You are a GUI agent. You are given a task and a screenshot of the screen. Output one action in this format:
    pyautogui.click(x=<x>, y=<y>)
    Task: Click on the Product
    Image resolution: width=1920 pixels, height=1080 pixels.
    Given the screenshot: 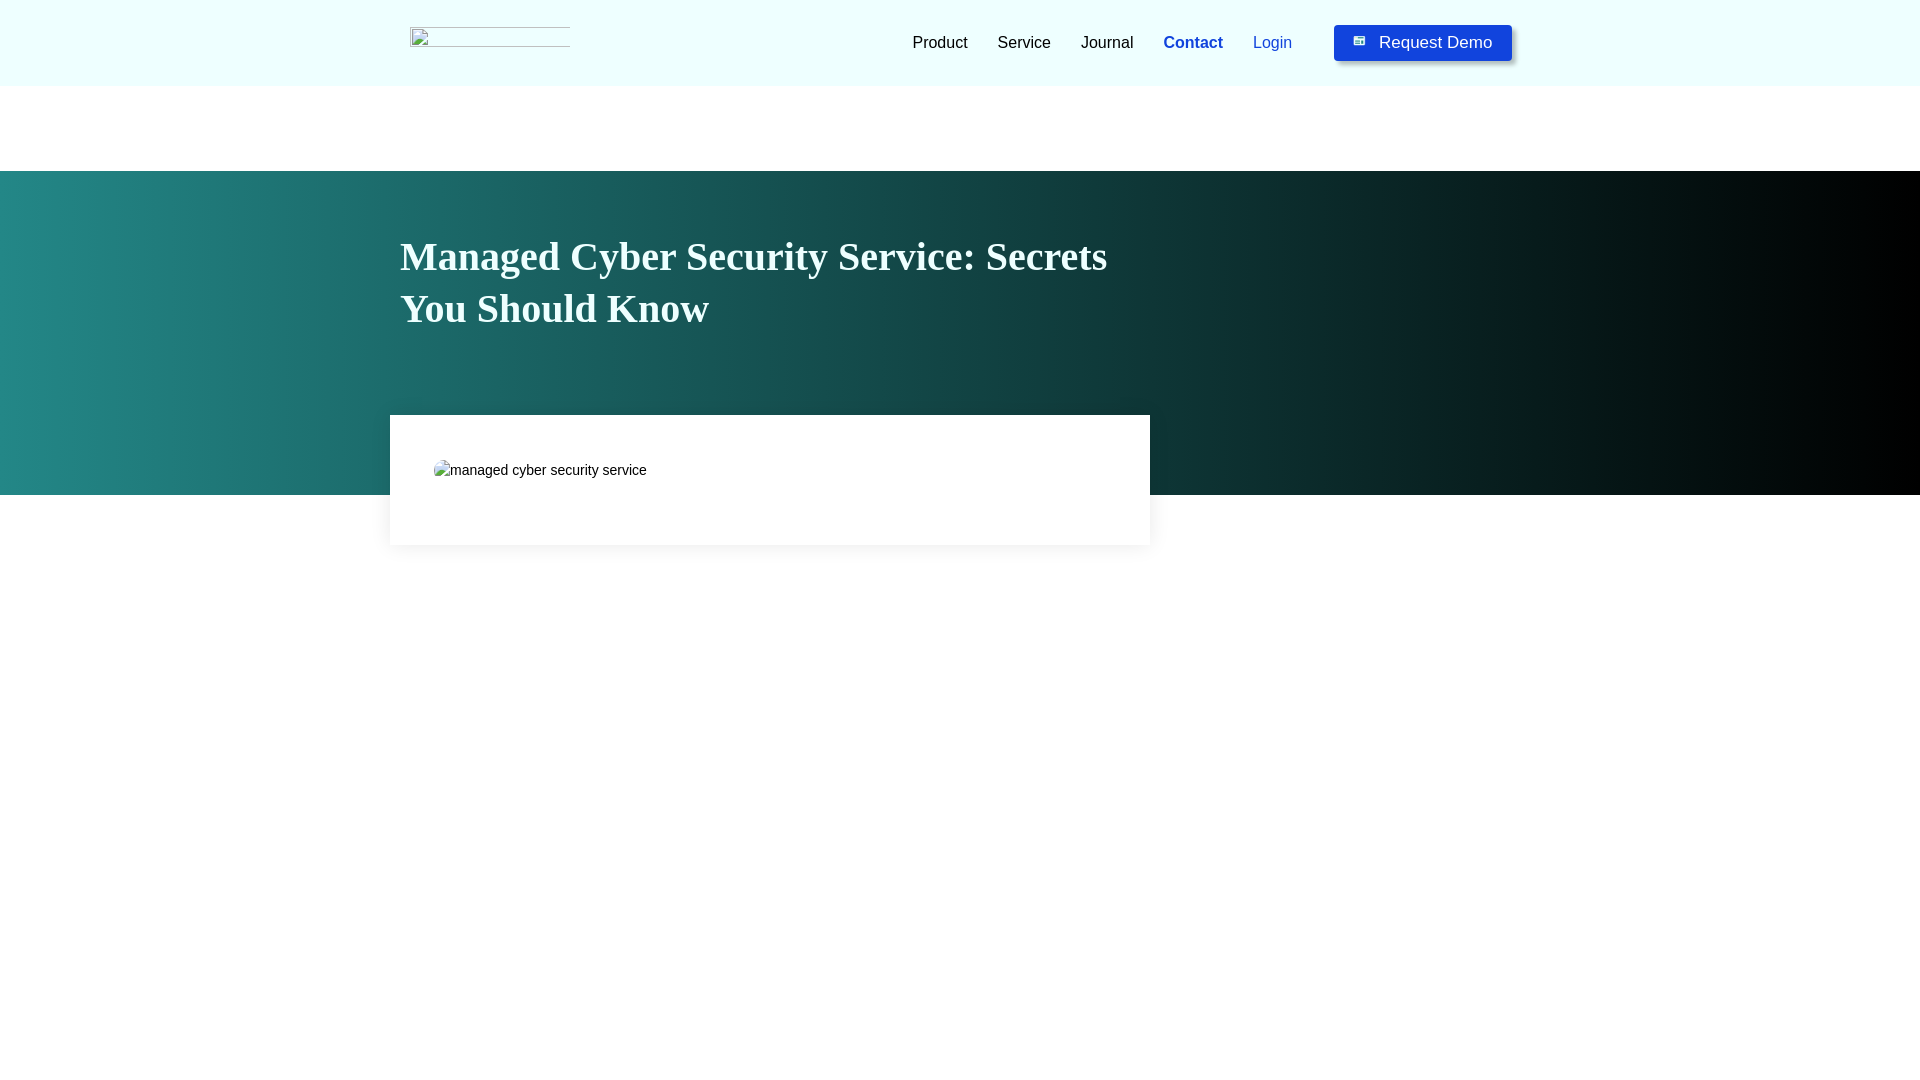 What is the action you would take?
    pyautogui.click(x=938, y=42)
    